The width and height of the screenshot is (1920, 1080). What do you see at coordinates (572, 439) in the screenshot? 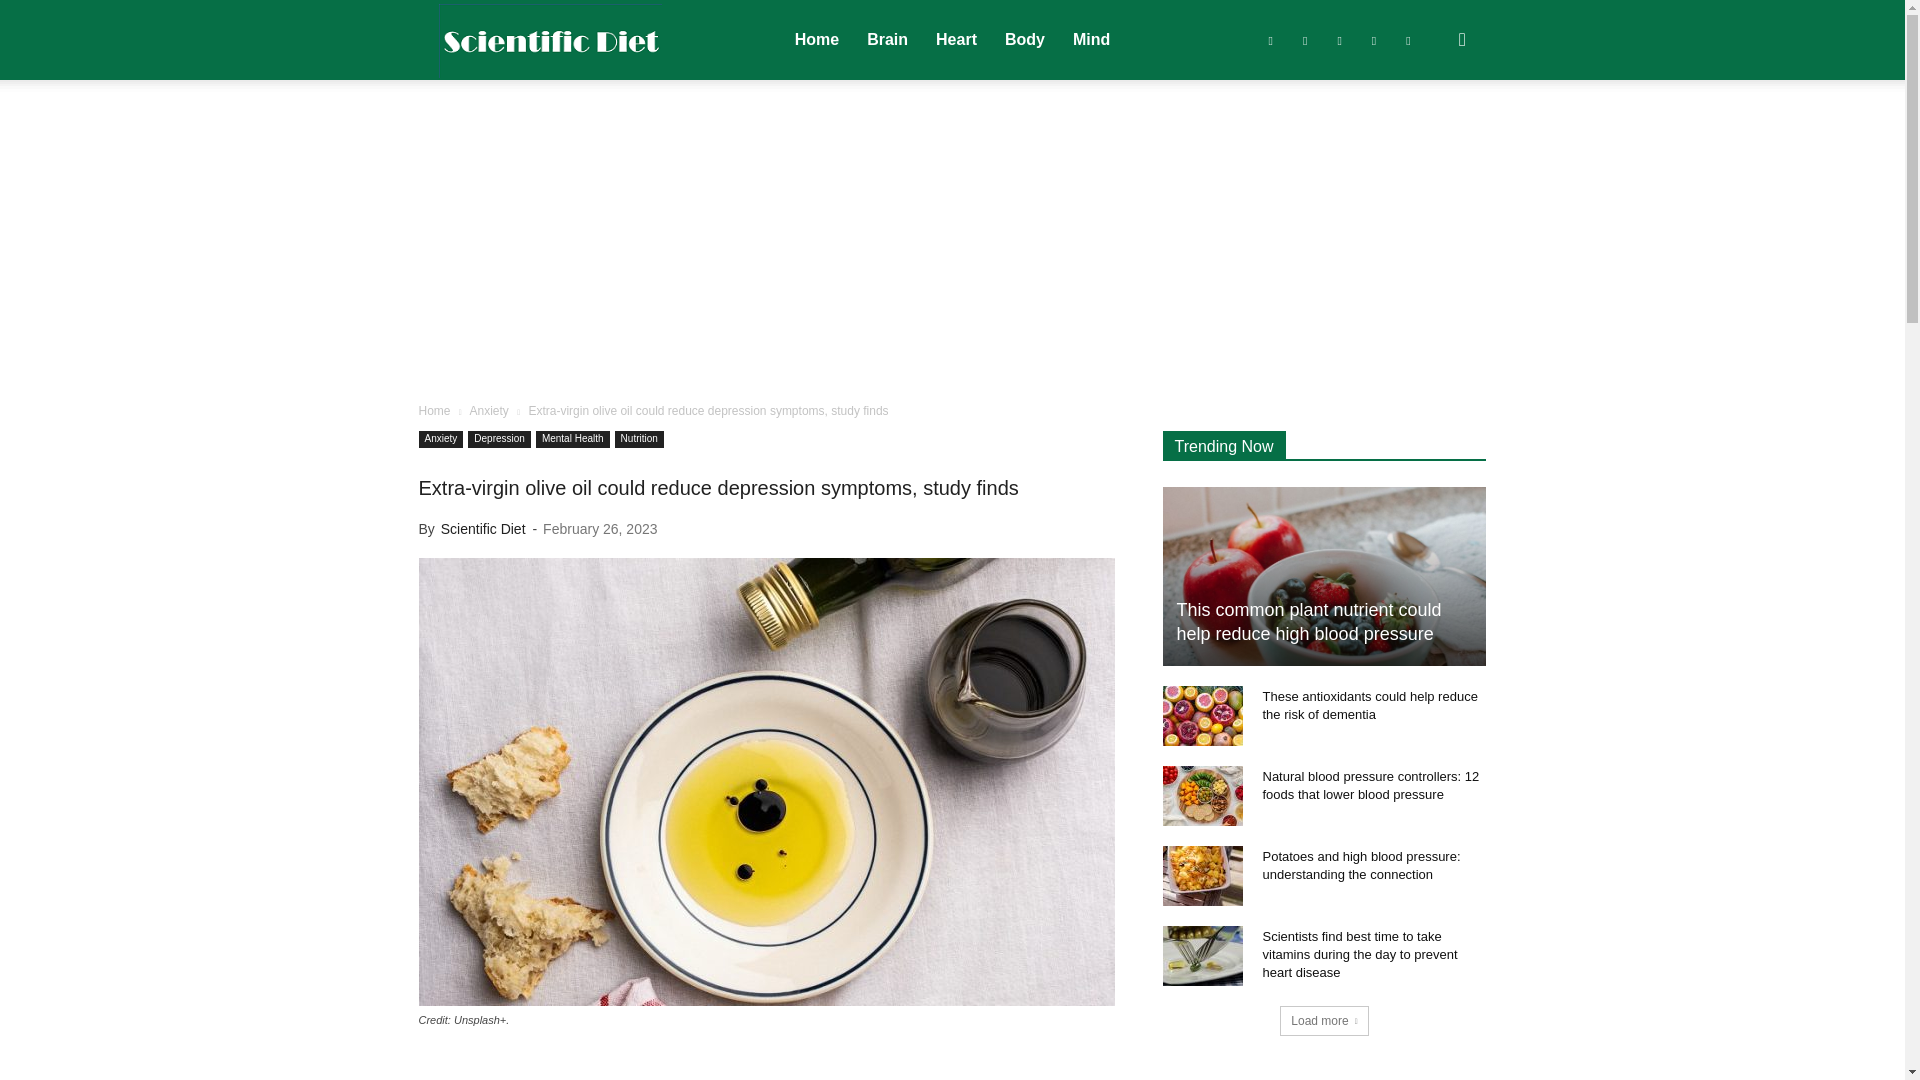
I see `Mental Health` at bounding box center [572, 439].